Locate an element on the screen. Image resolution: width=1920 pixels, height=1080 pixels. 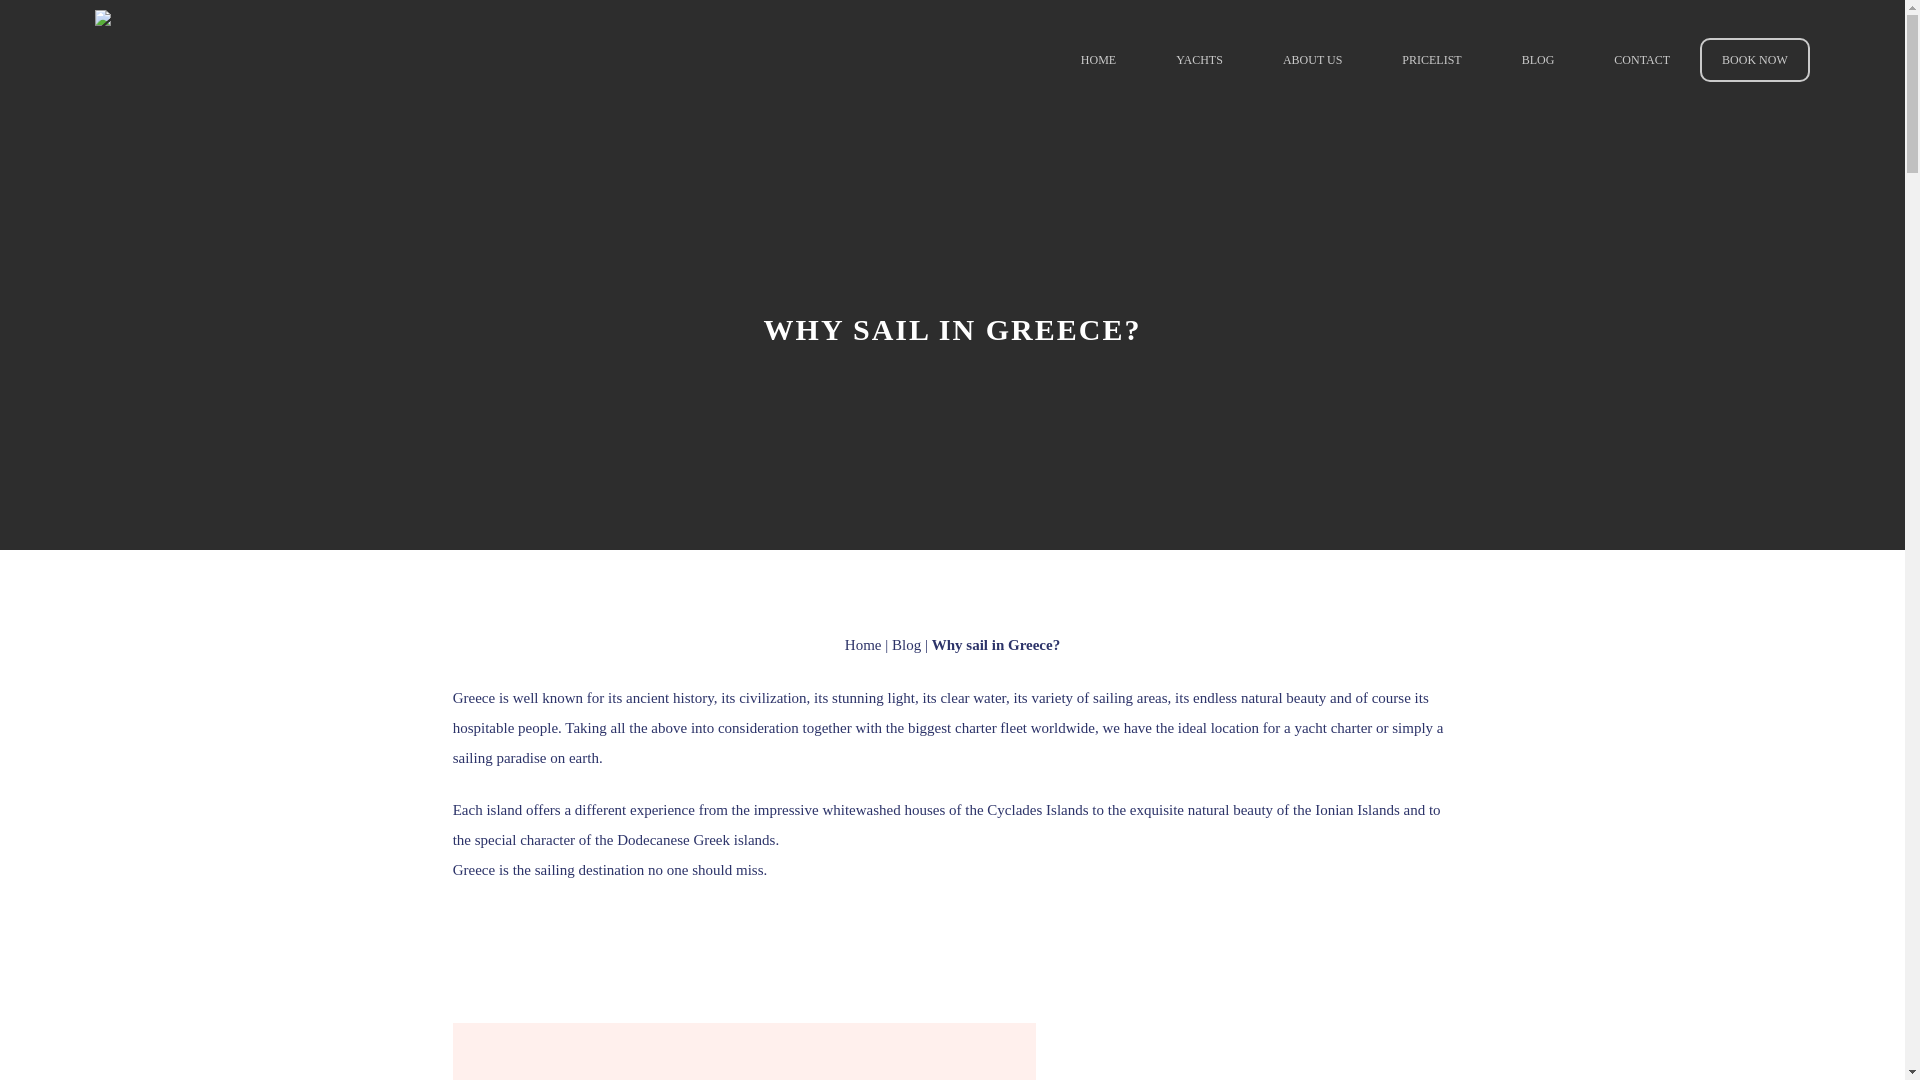
YACHTS is located at coordinates (1198, 60).